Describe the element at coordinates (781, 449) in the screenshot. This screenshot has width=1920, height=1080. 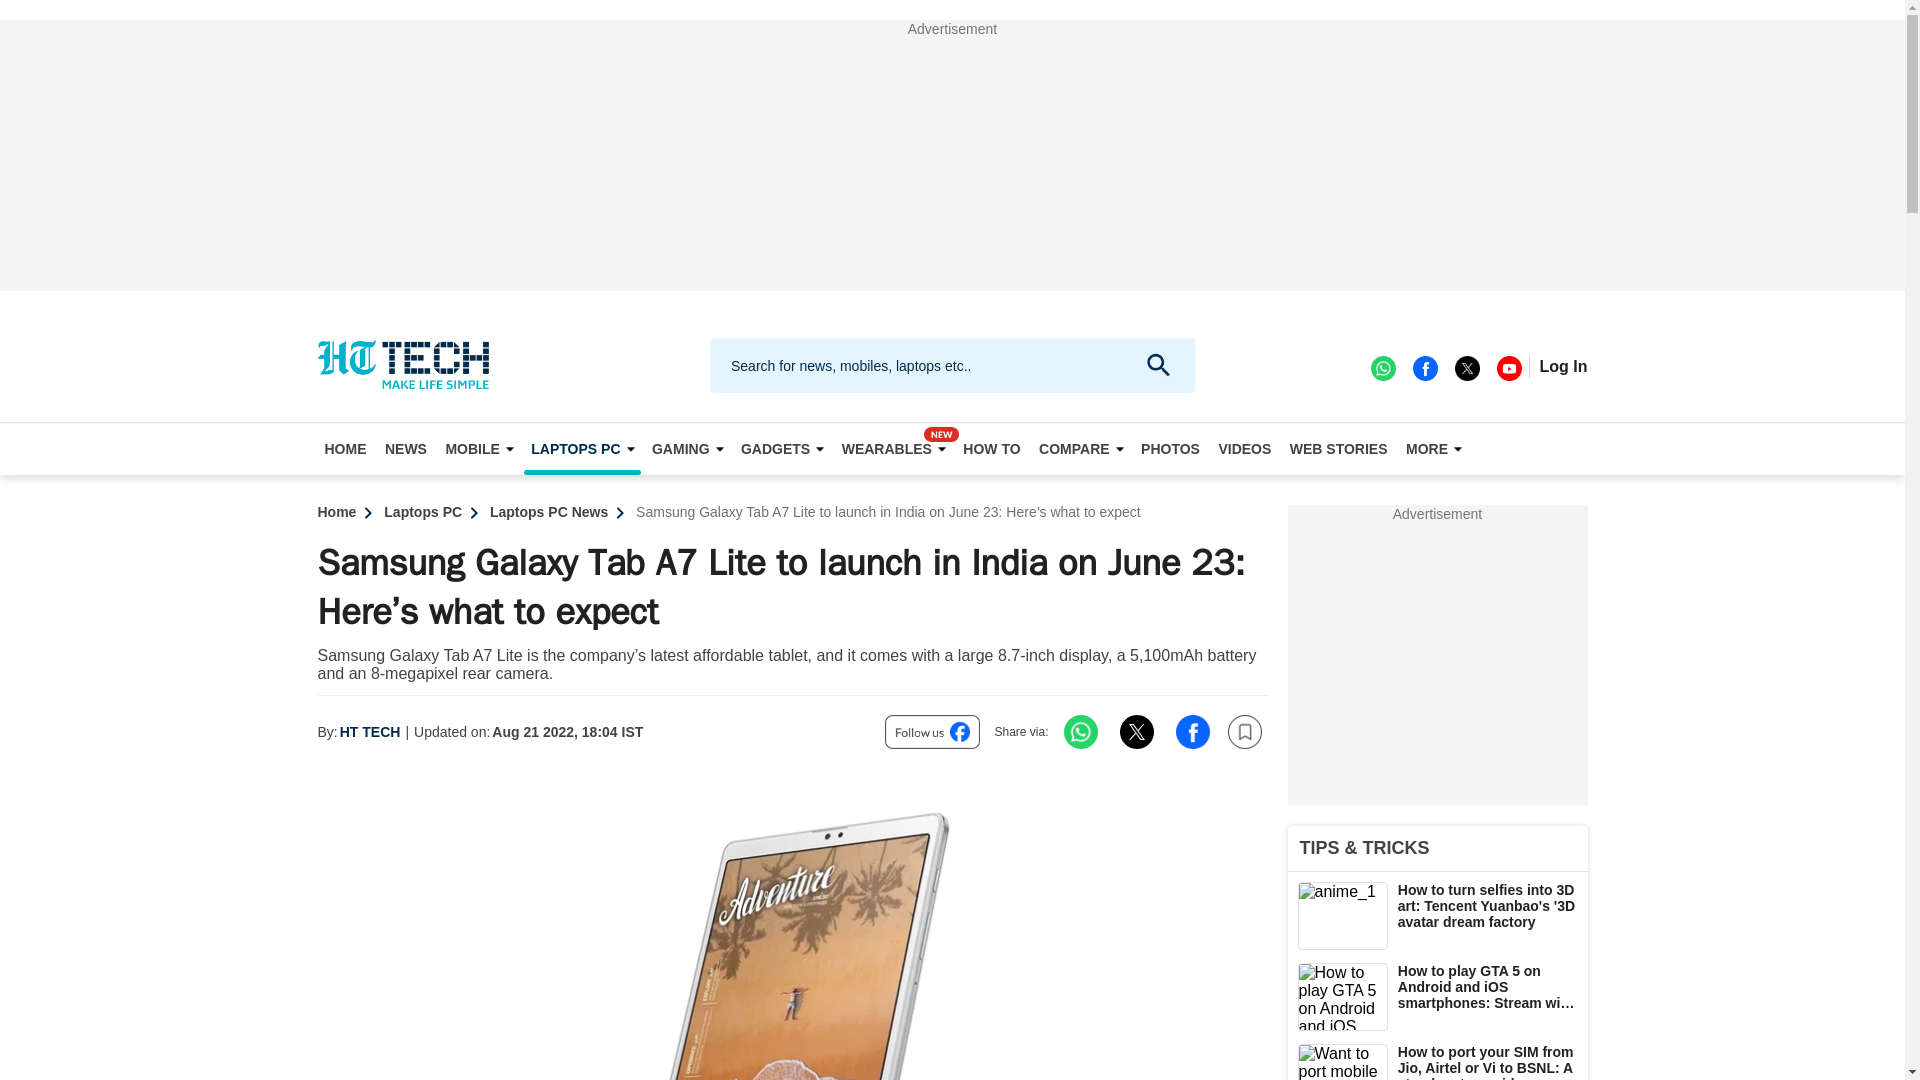
I see `GADGETS` at that location.